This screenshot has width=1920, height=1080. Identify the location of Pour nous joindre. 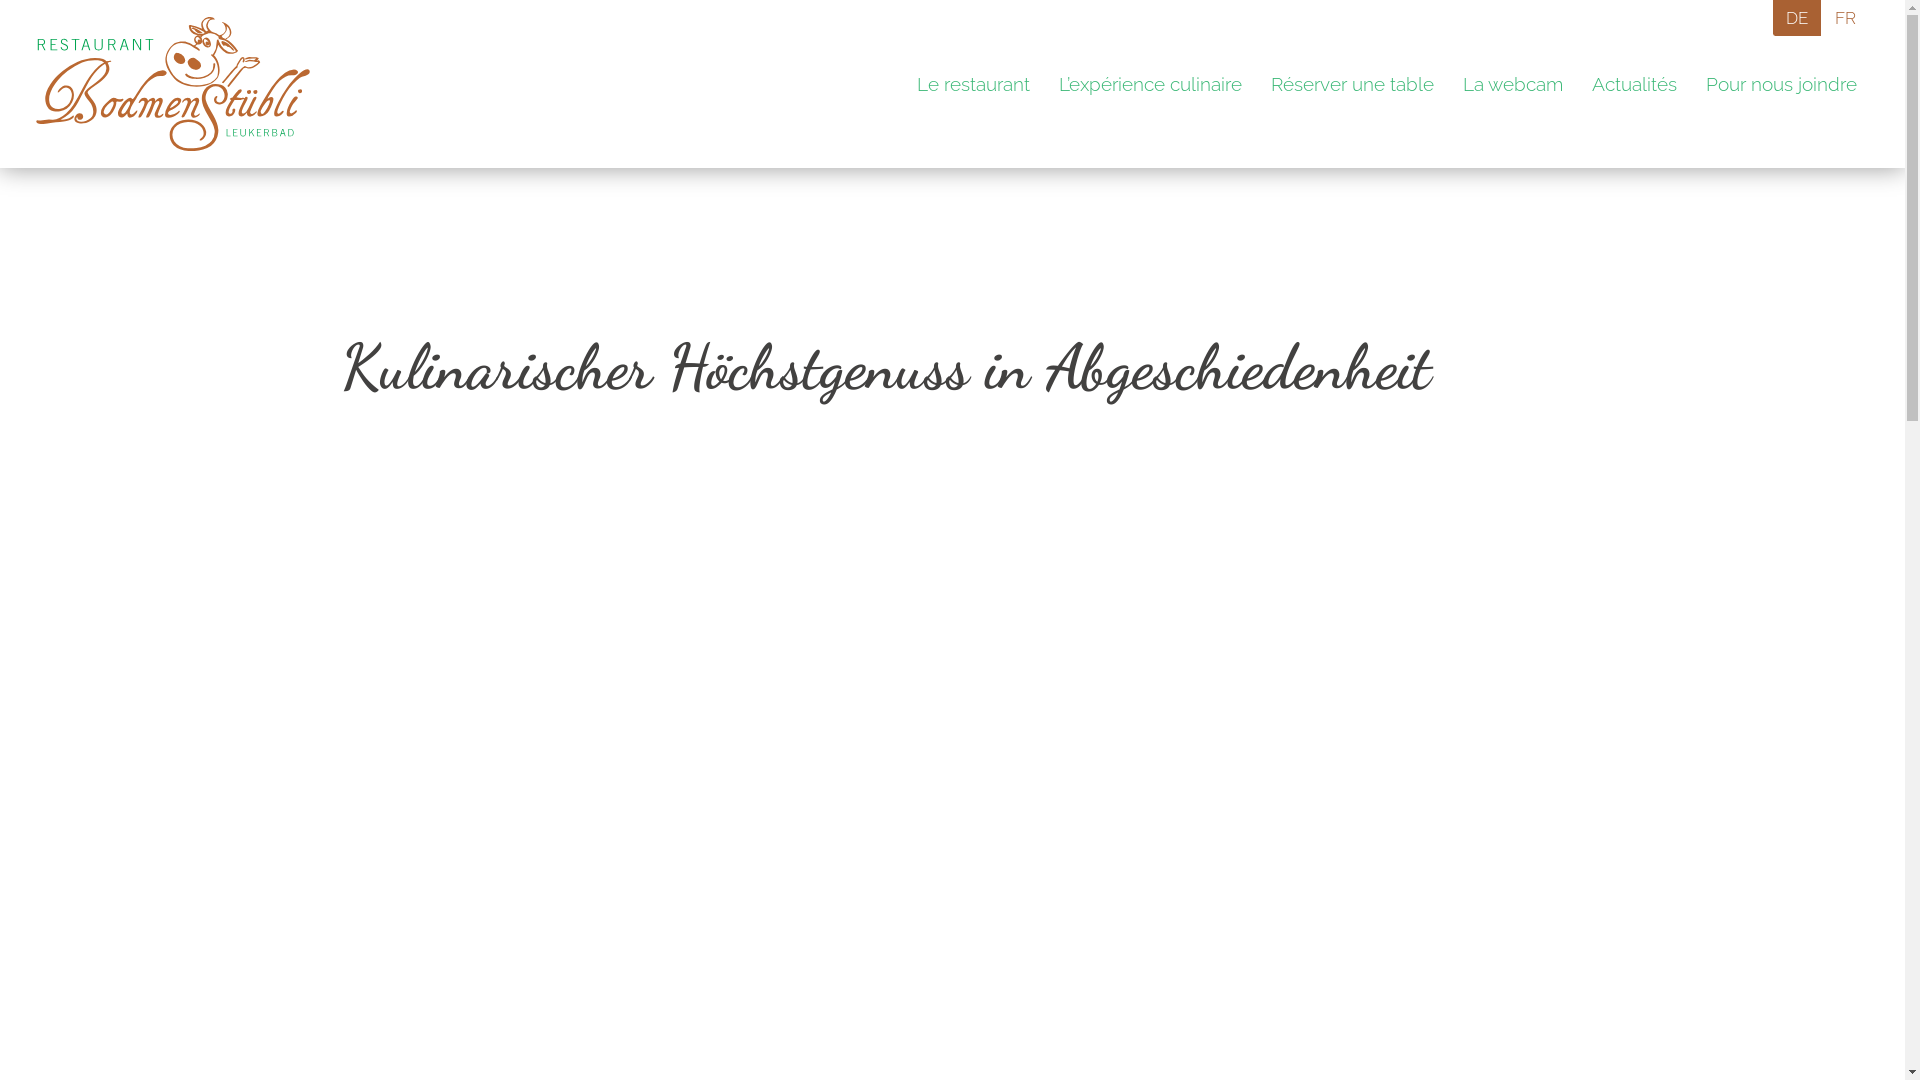
(1782, 84).